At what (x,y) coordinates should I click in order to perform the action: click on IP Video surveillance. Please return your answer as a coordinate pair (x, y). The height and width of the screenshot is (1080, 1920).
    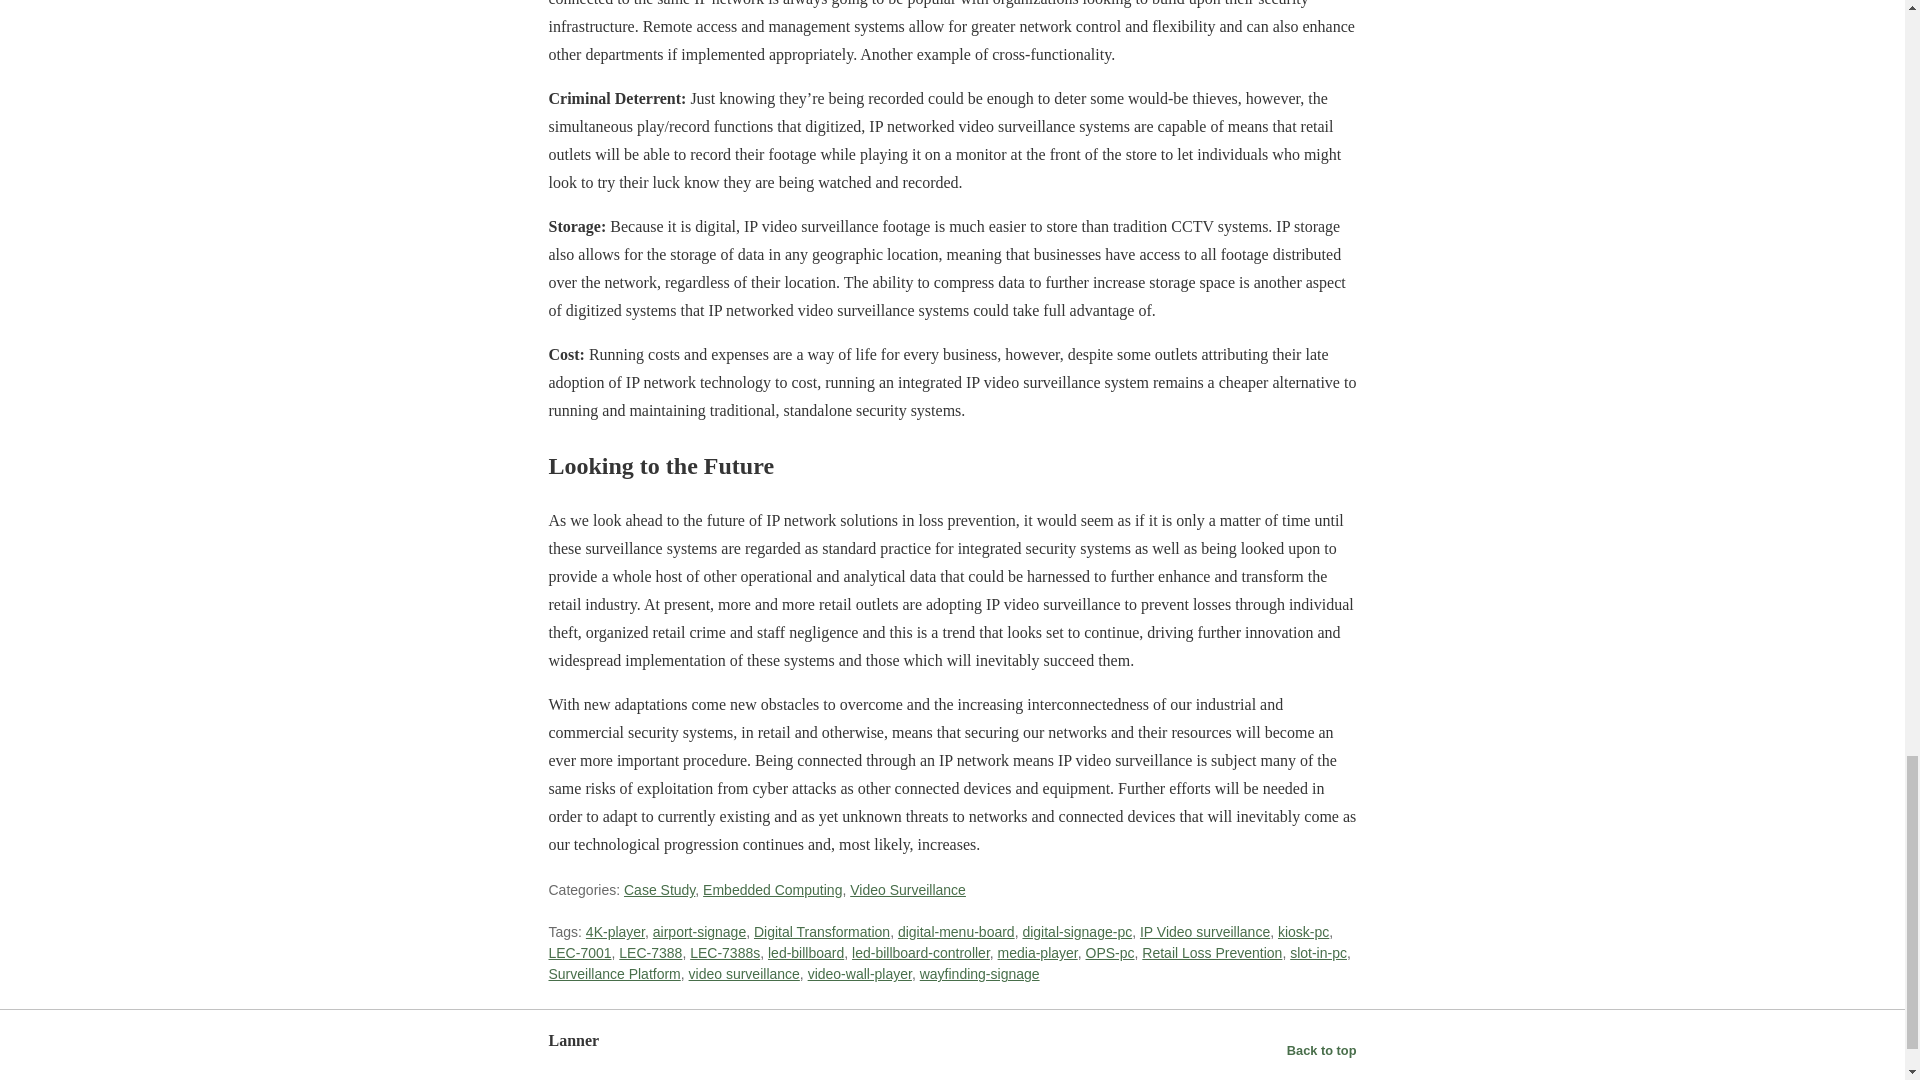
    Looking at the image, I should click on (1204, 932).